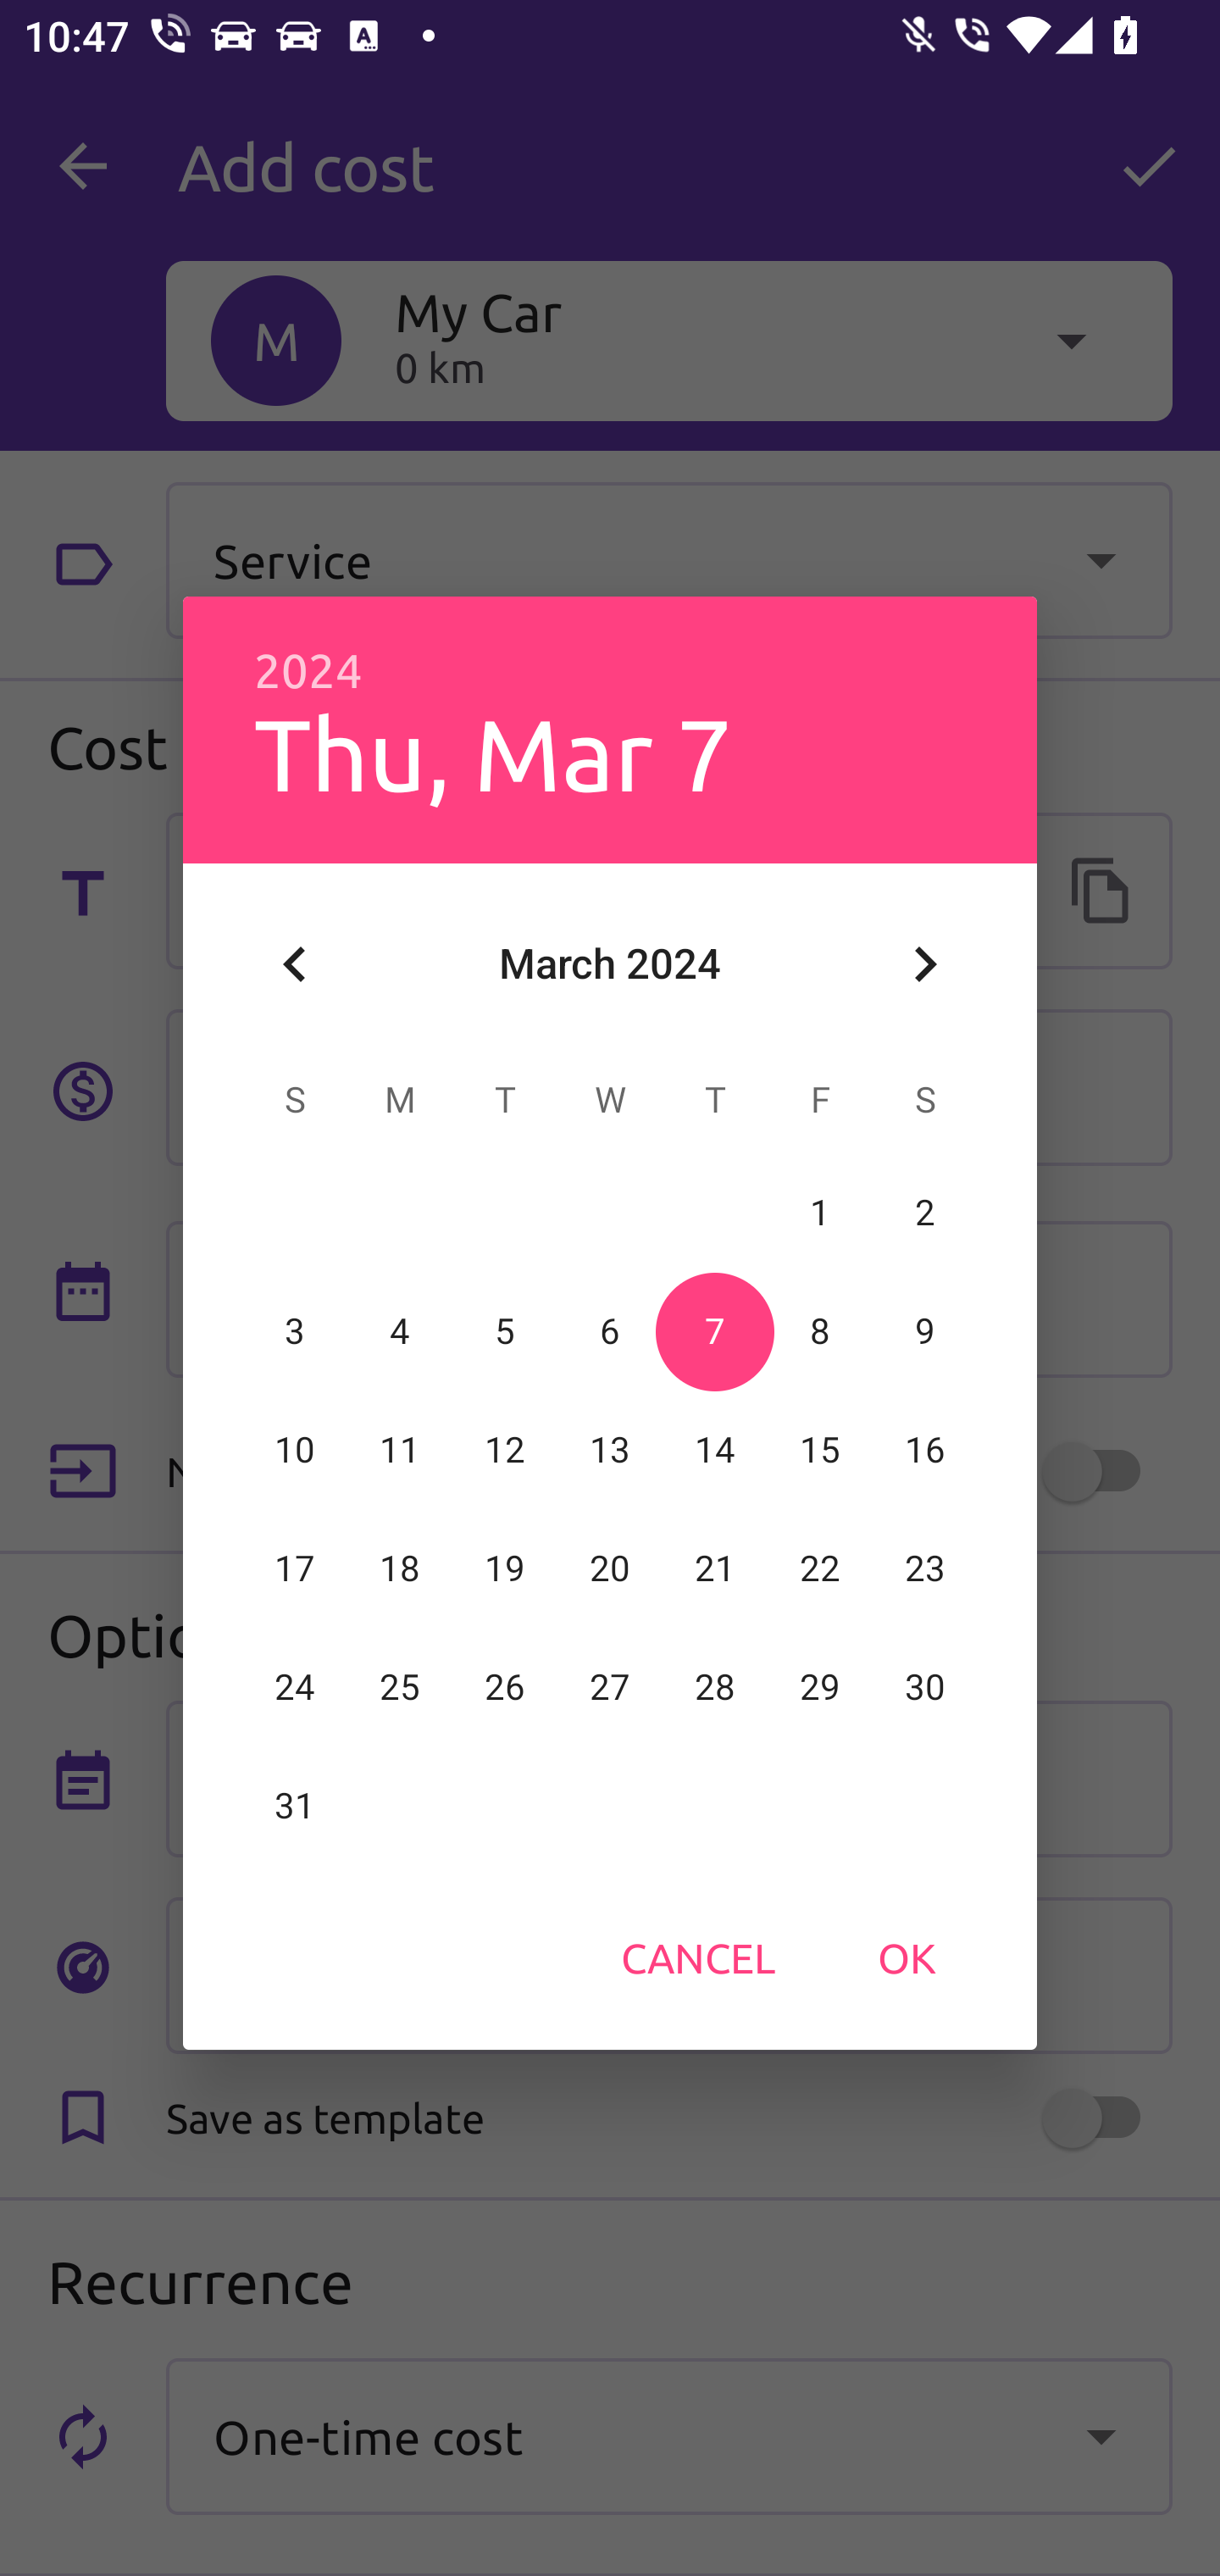 The height and width of the screenshot is (2576, 1220). I want to click on 30 30 March 2024, so click(924, 1687).